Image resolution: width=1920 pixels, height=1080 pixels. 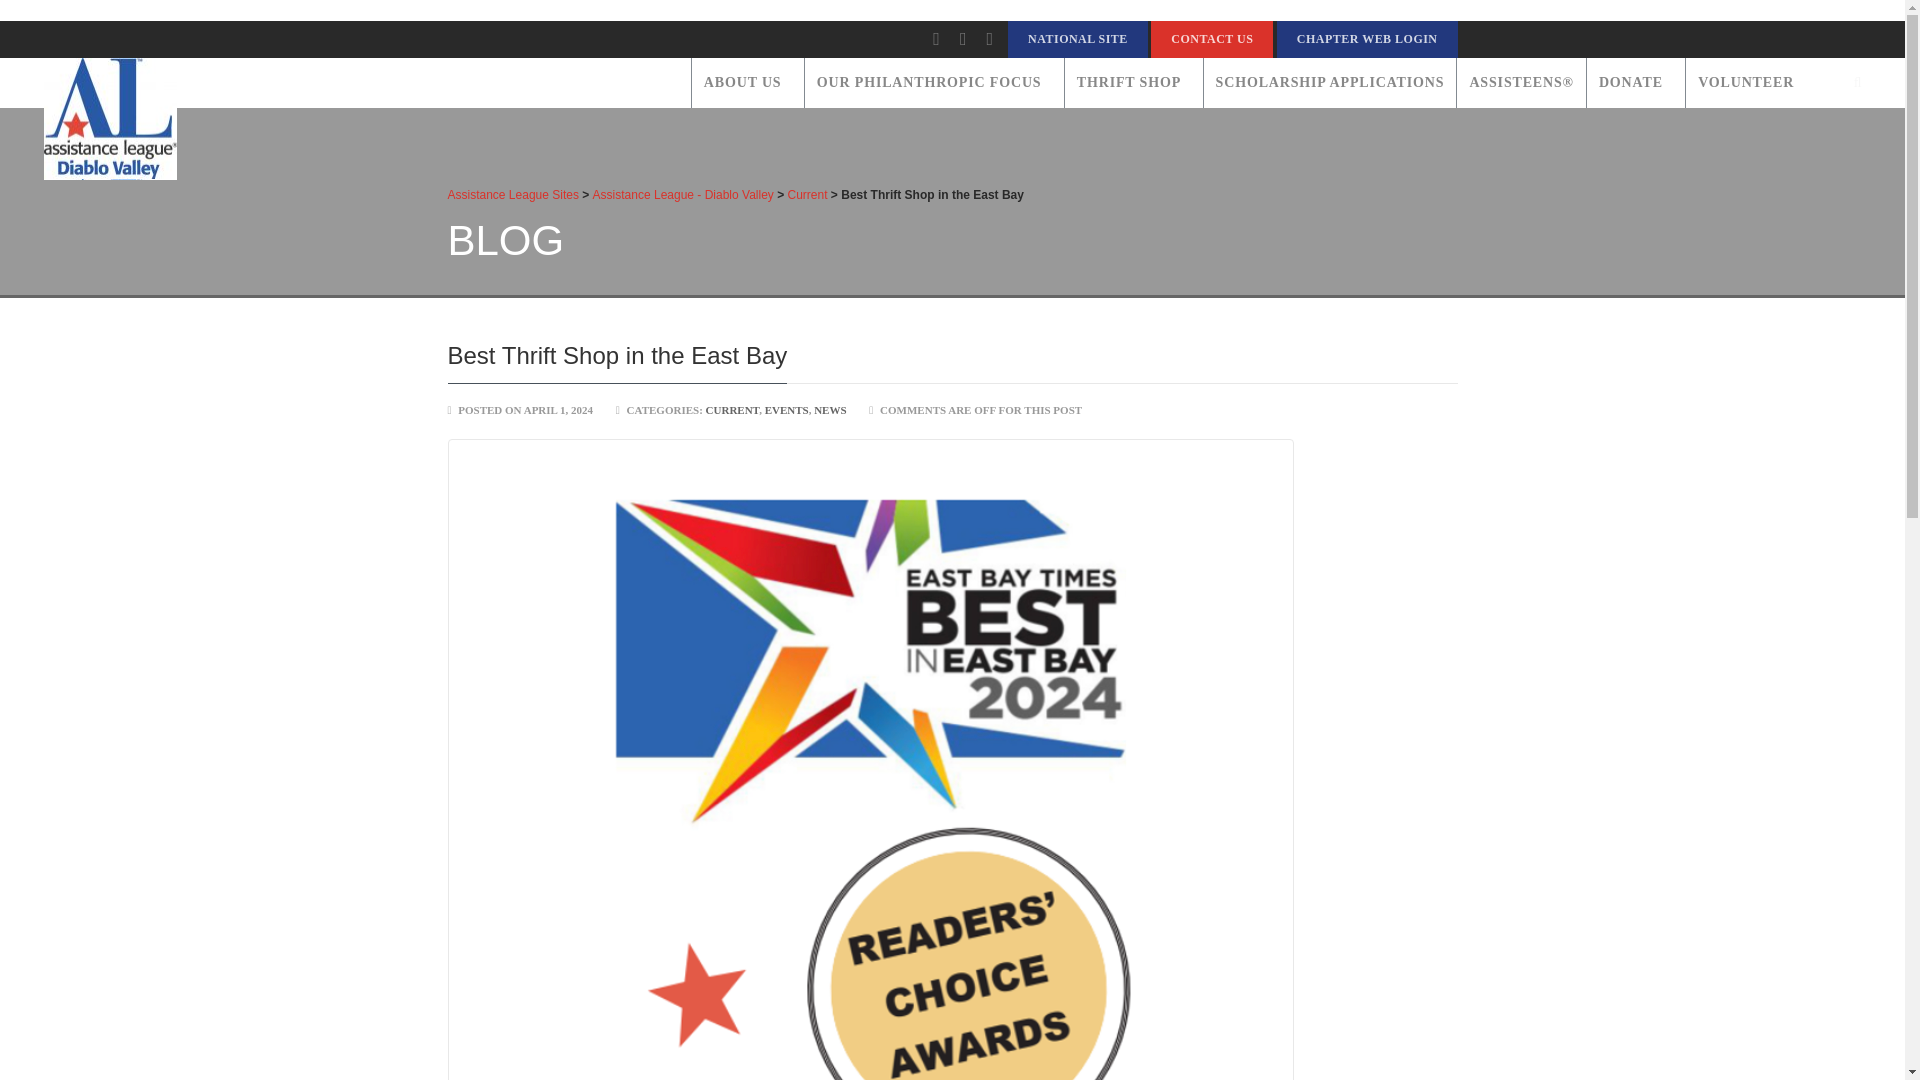 What do you see at coordinates (1211, 39) in the screenshot?
I see `CONTACT US` at bounding box center [1211, 39].